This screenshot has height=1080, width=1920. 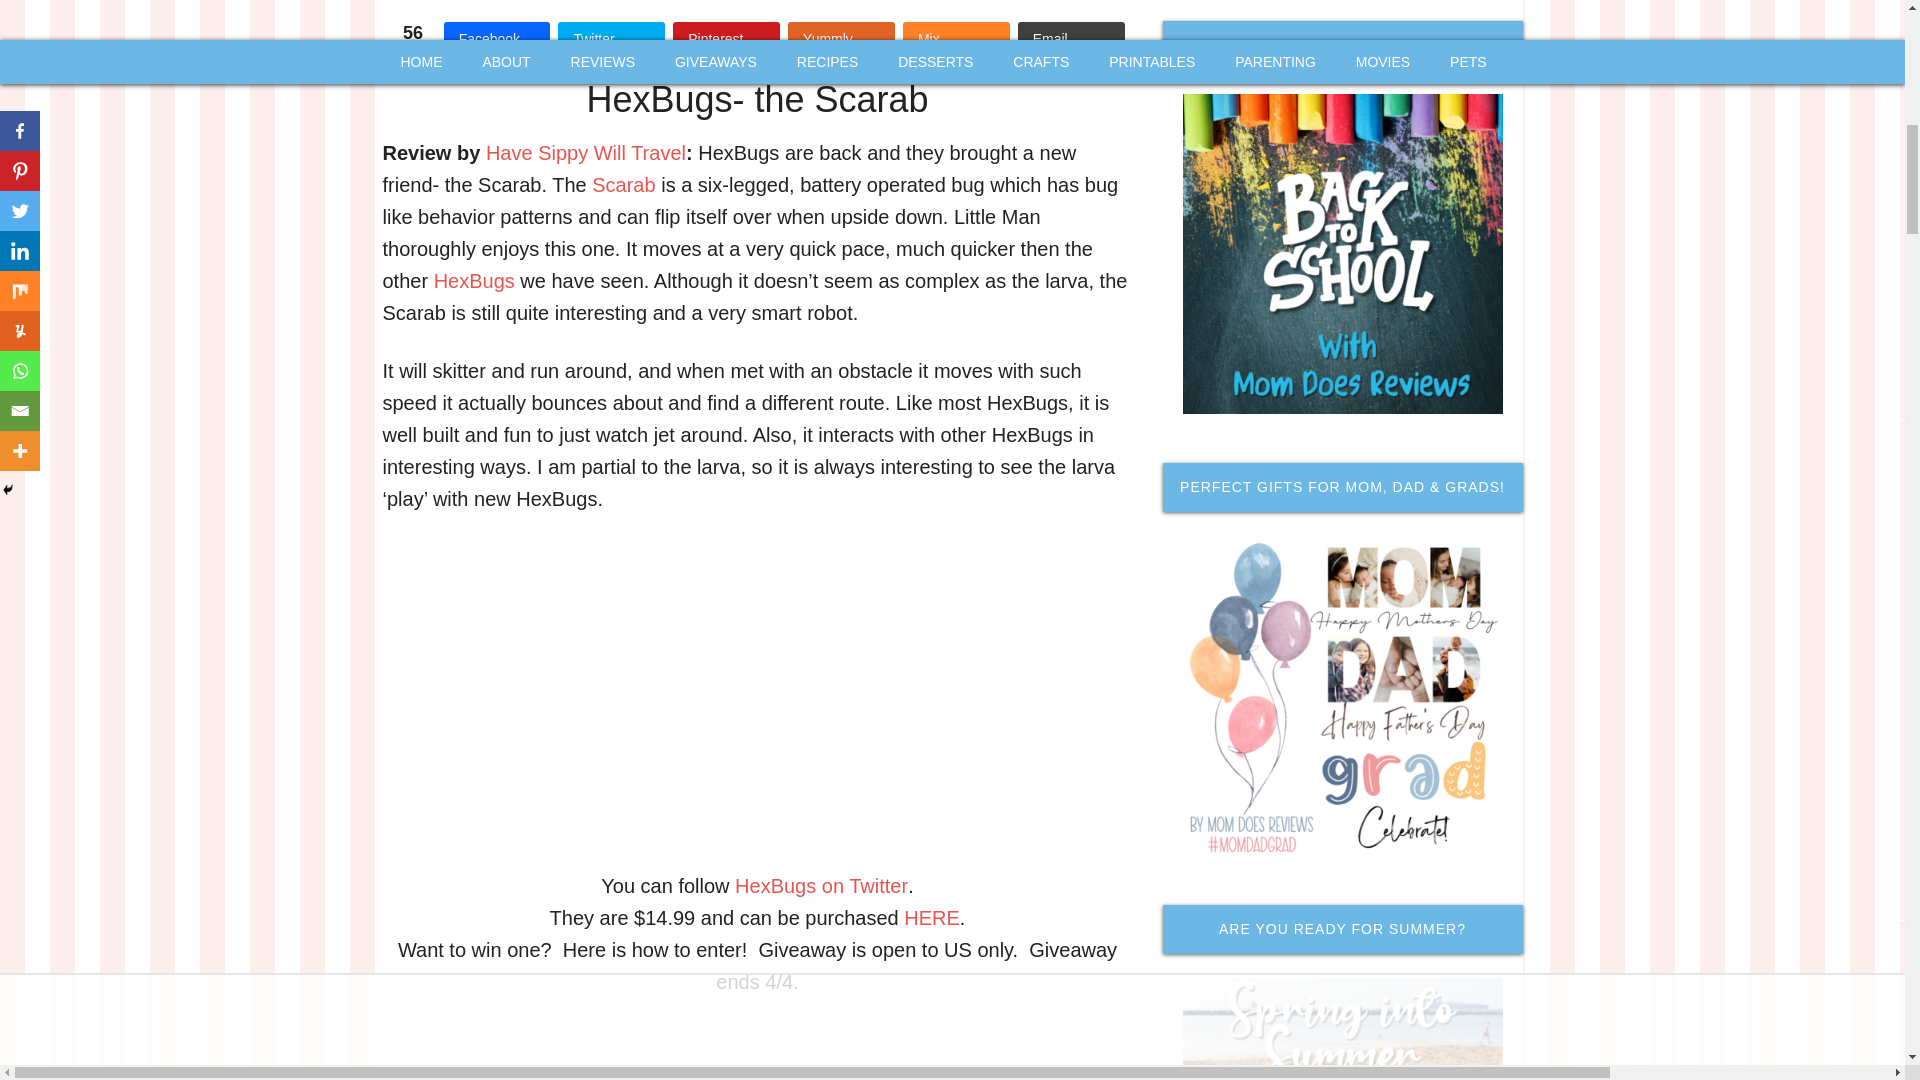 What do you see at coordinates (497, 38) in the screenshot?
I see `Facebook` at bounding box center [497, 38].